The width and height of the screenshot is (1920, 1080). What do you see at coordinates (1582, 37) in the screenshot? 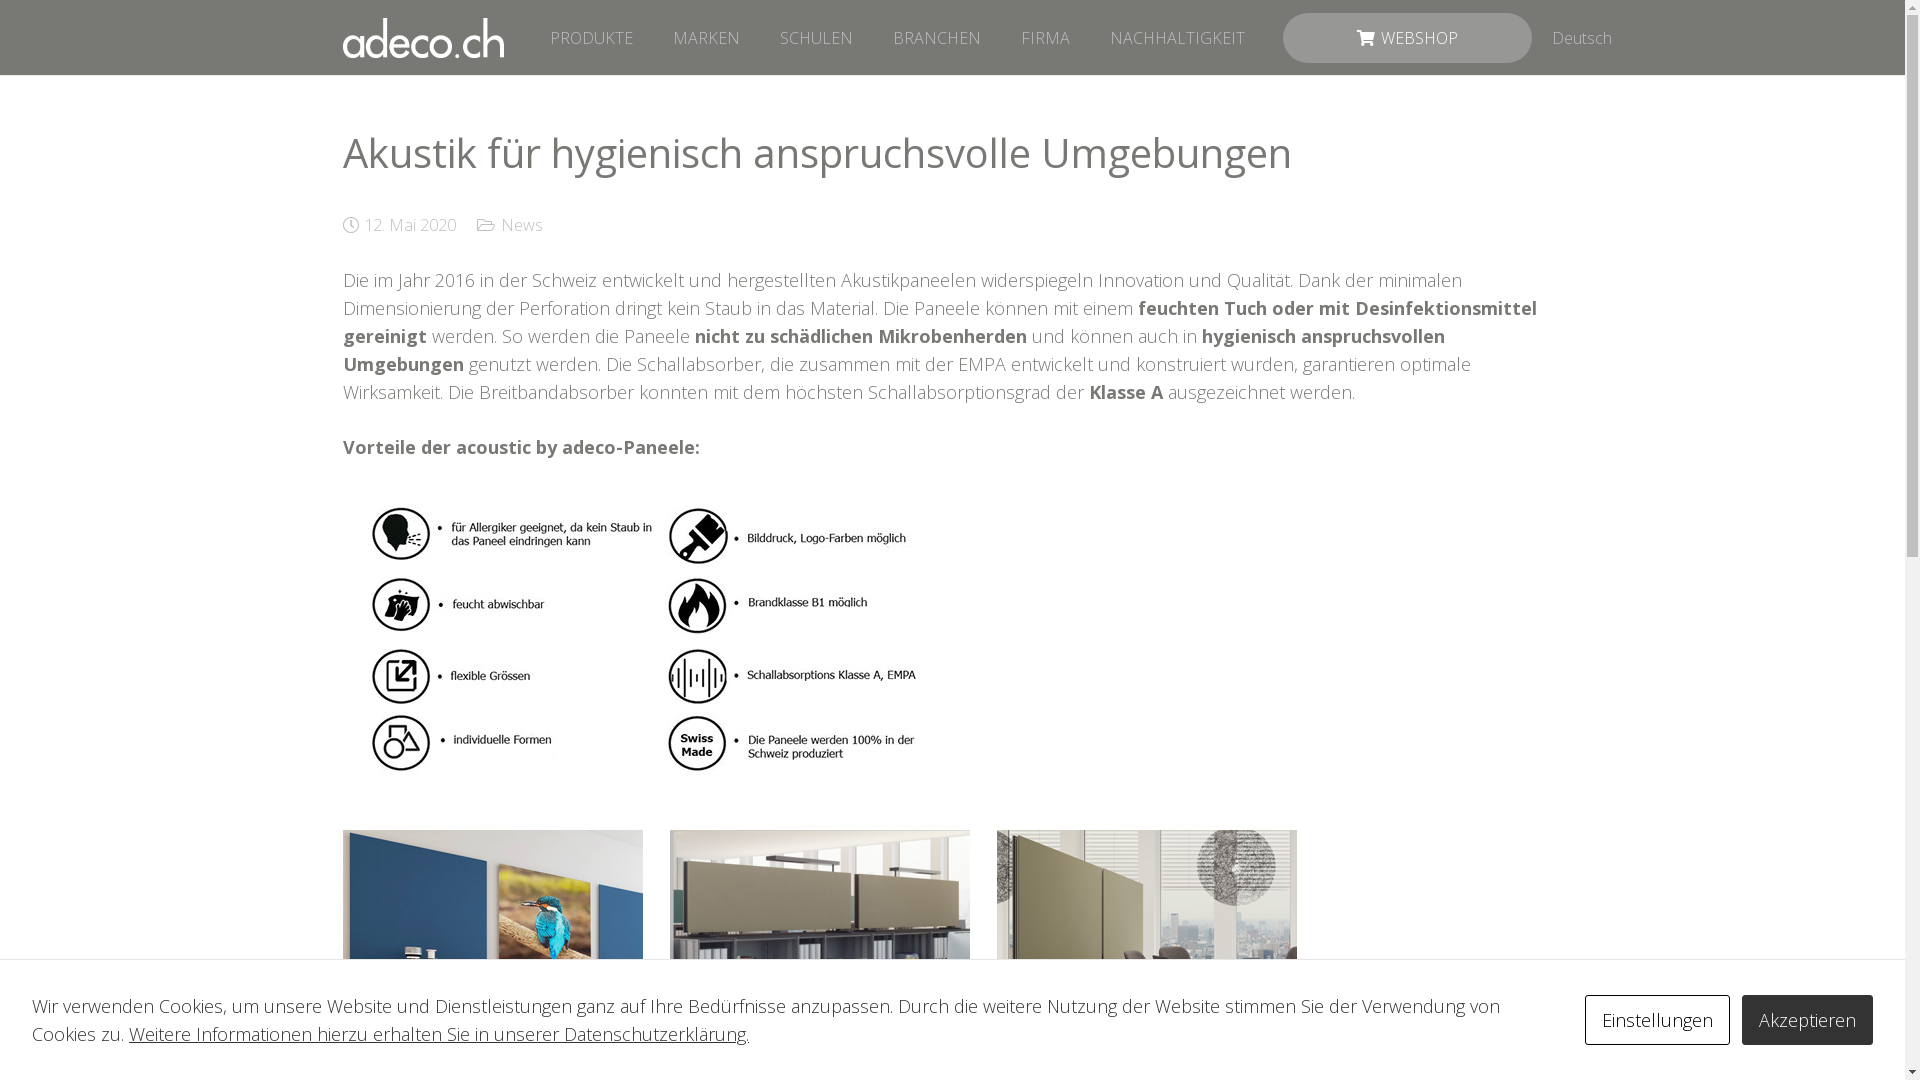
I see `Deutsch` at bounding box center [1582, 37].